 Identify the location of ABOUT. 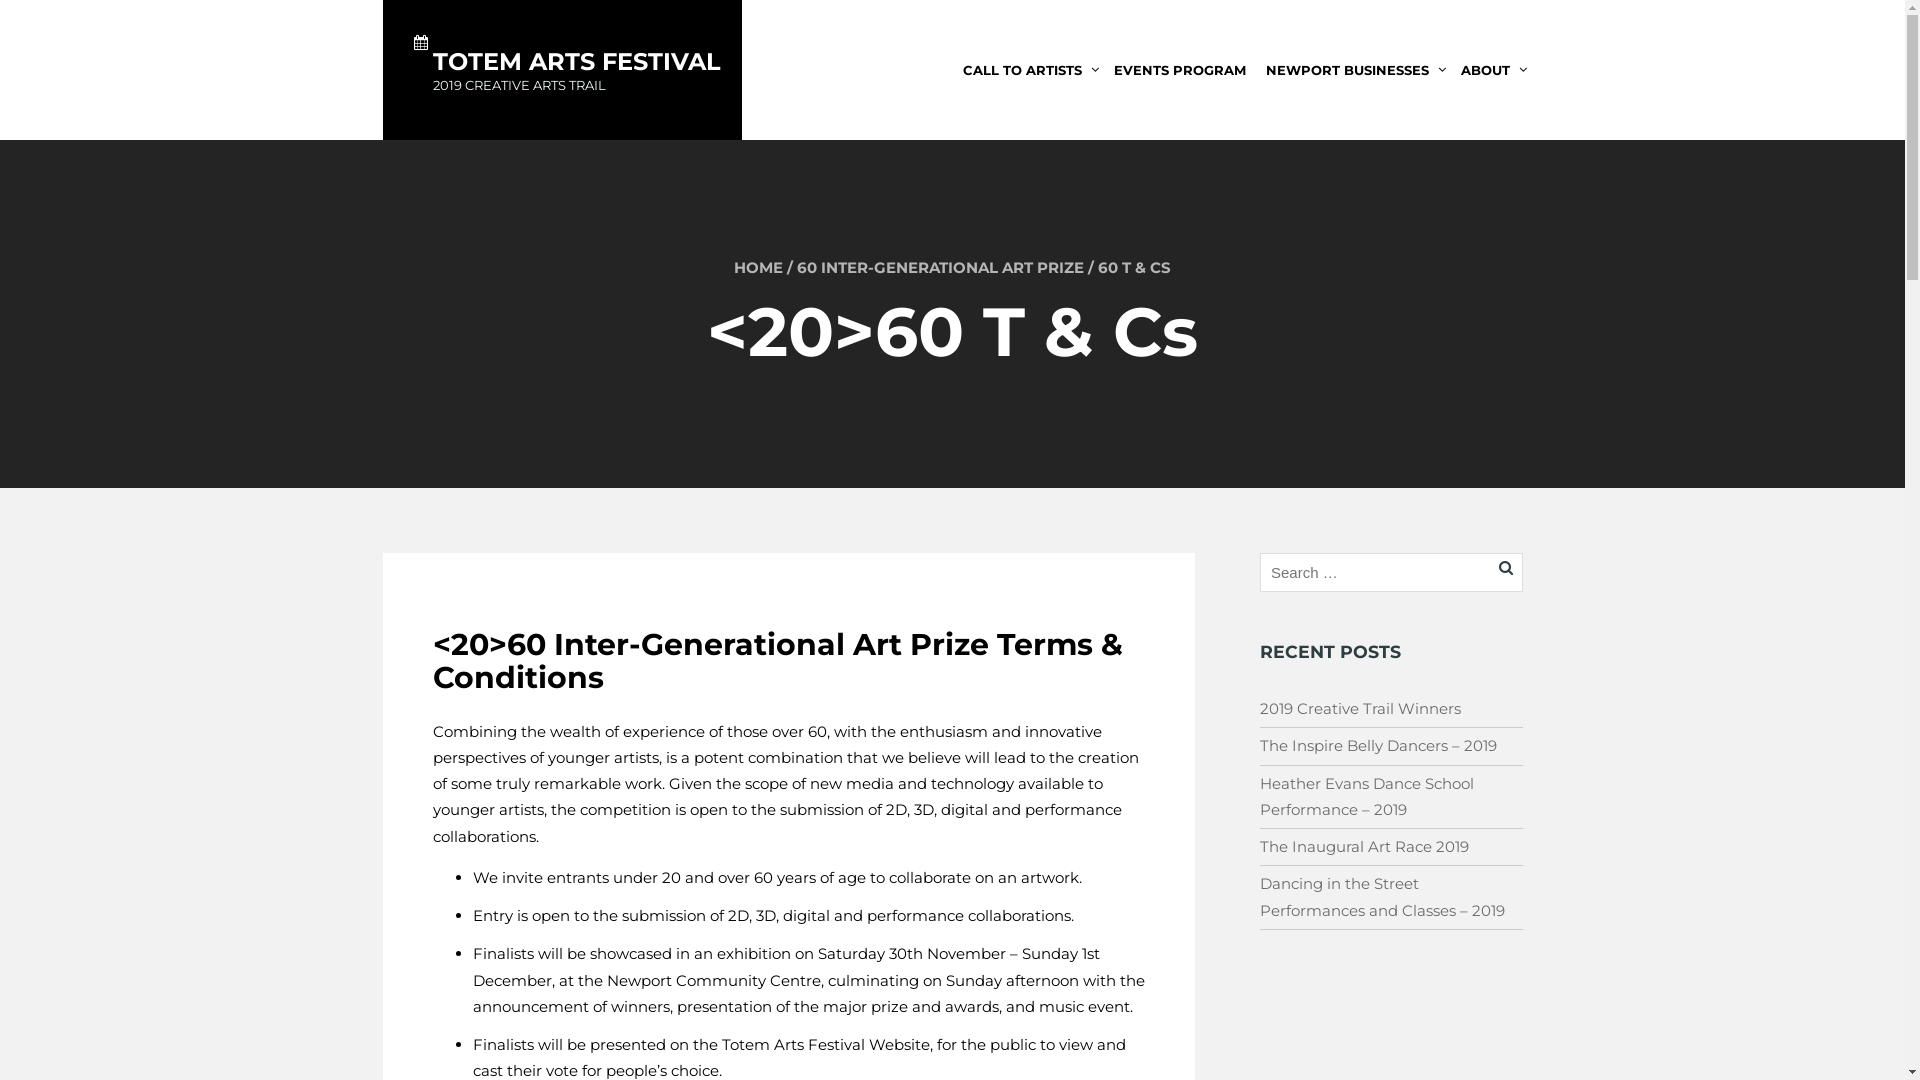
(1492, 70).